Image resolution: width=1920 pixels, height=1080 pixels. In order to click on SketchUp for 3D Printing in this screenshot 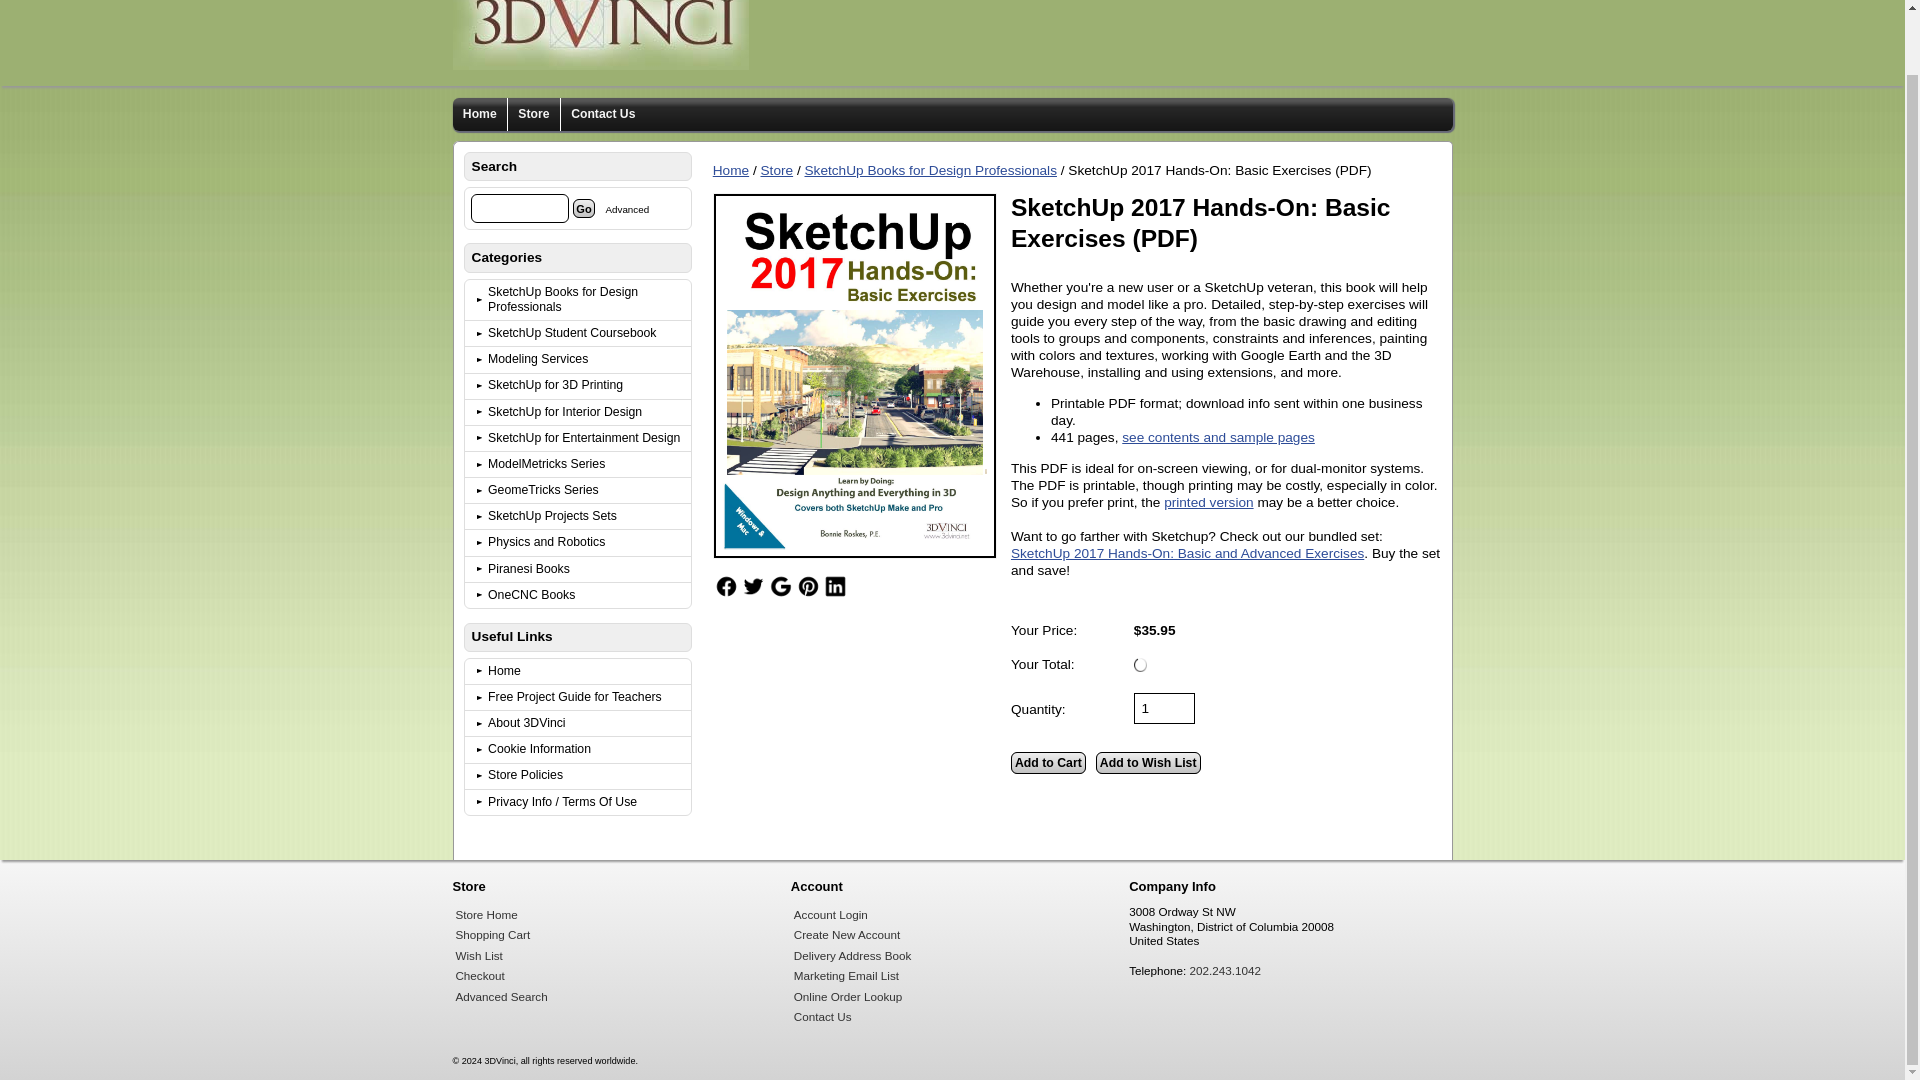, I will do `click(587, 386)`.